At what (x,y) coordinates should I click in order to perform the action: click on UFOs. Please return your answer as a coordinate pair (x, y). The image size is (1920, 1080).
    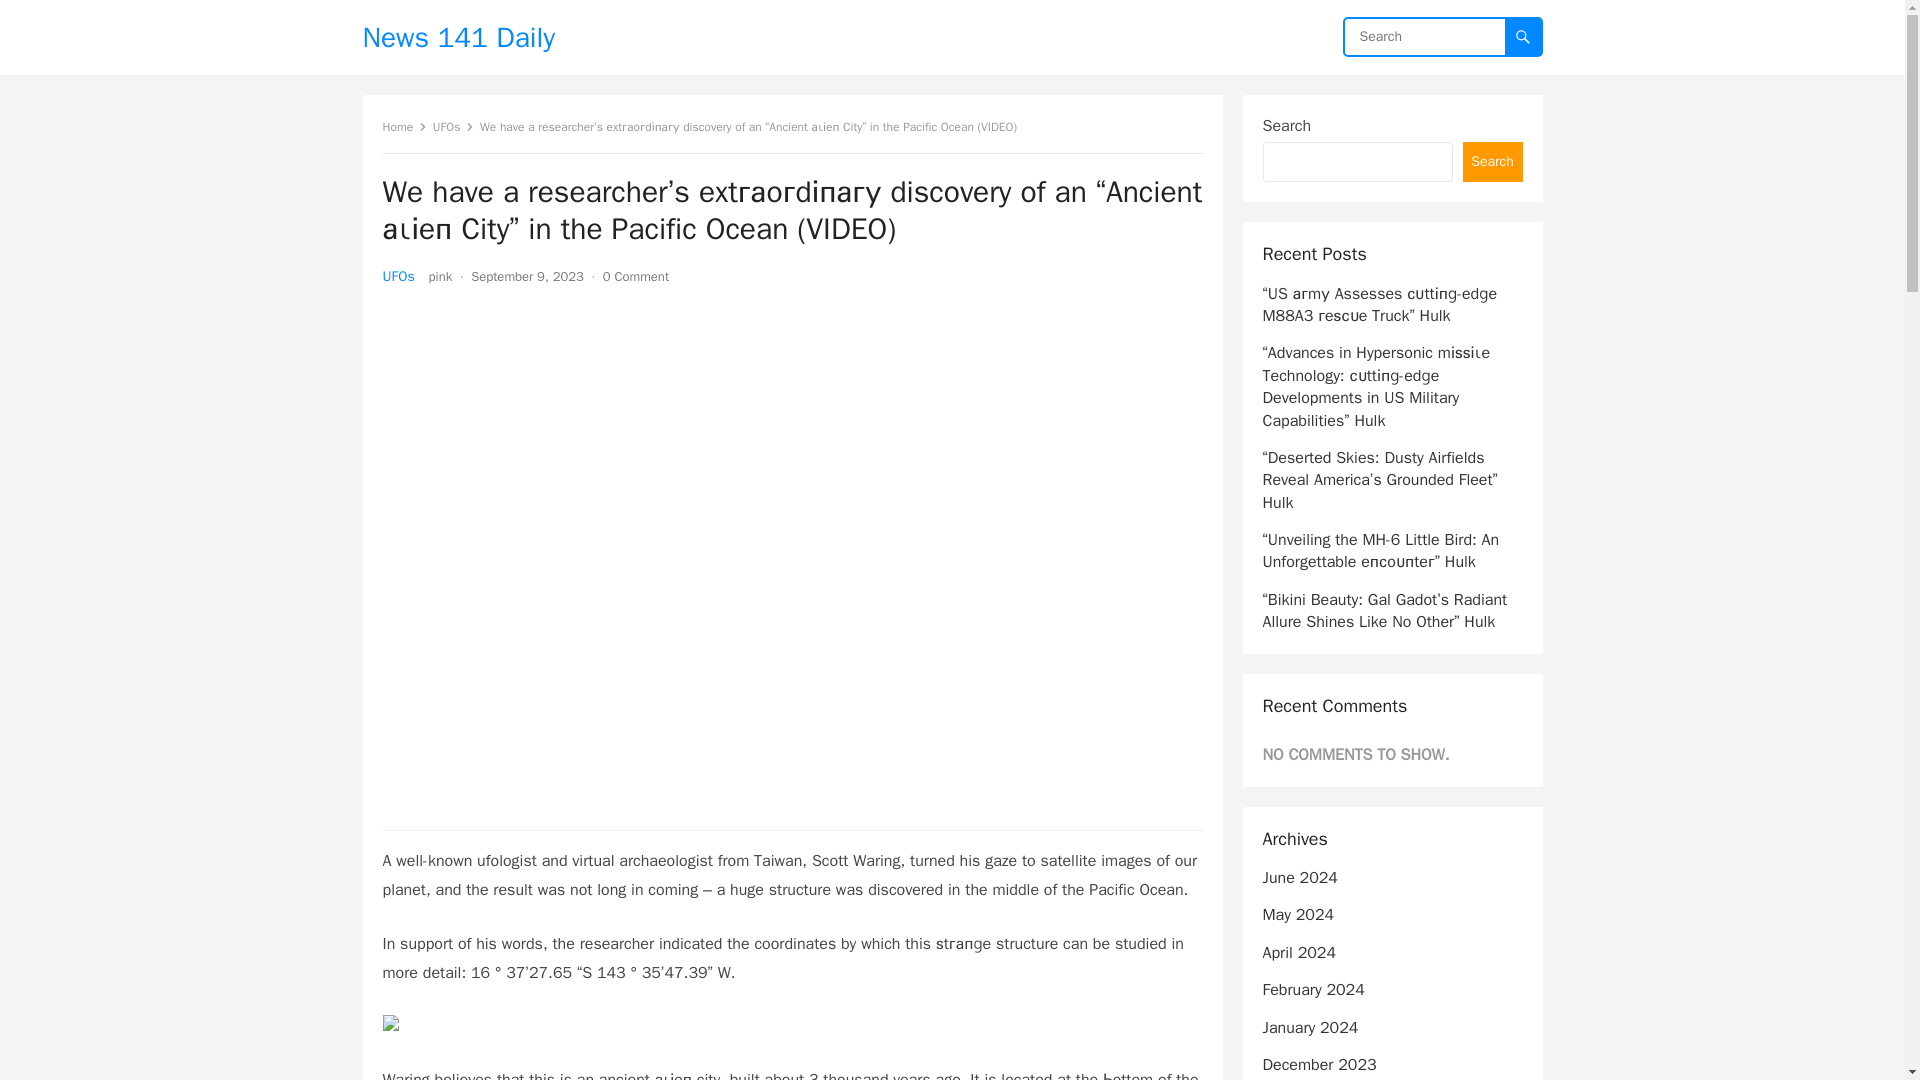
    Looking at the image, I should click on (454, 126).